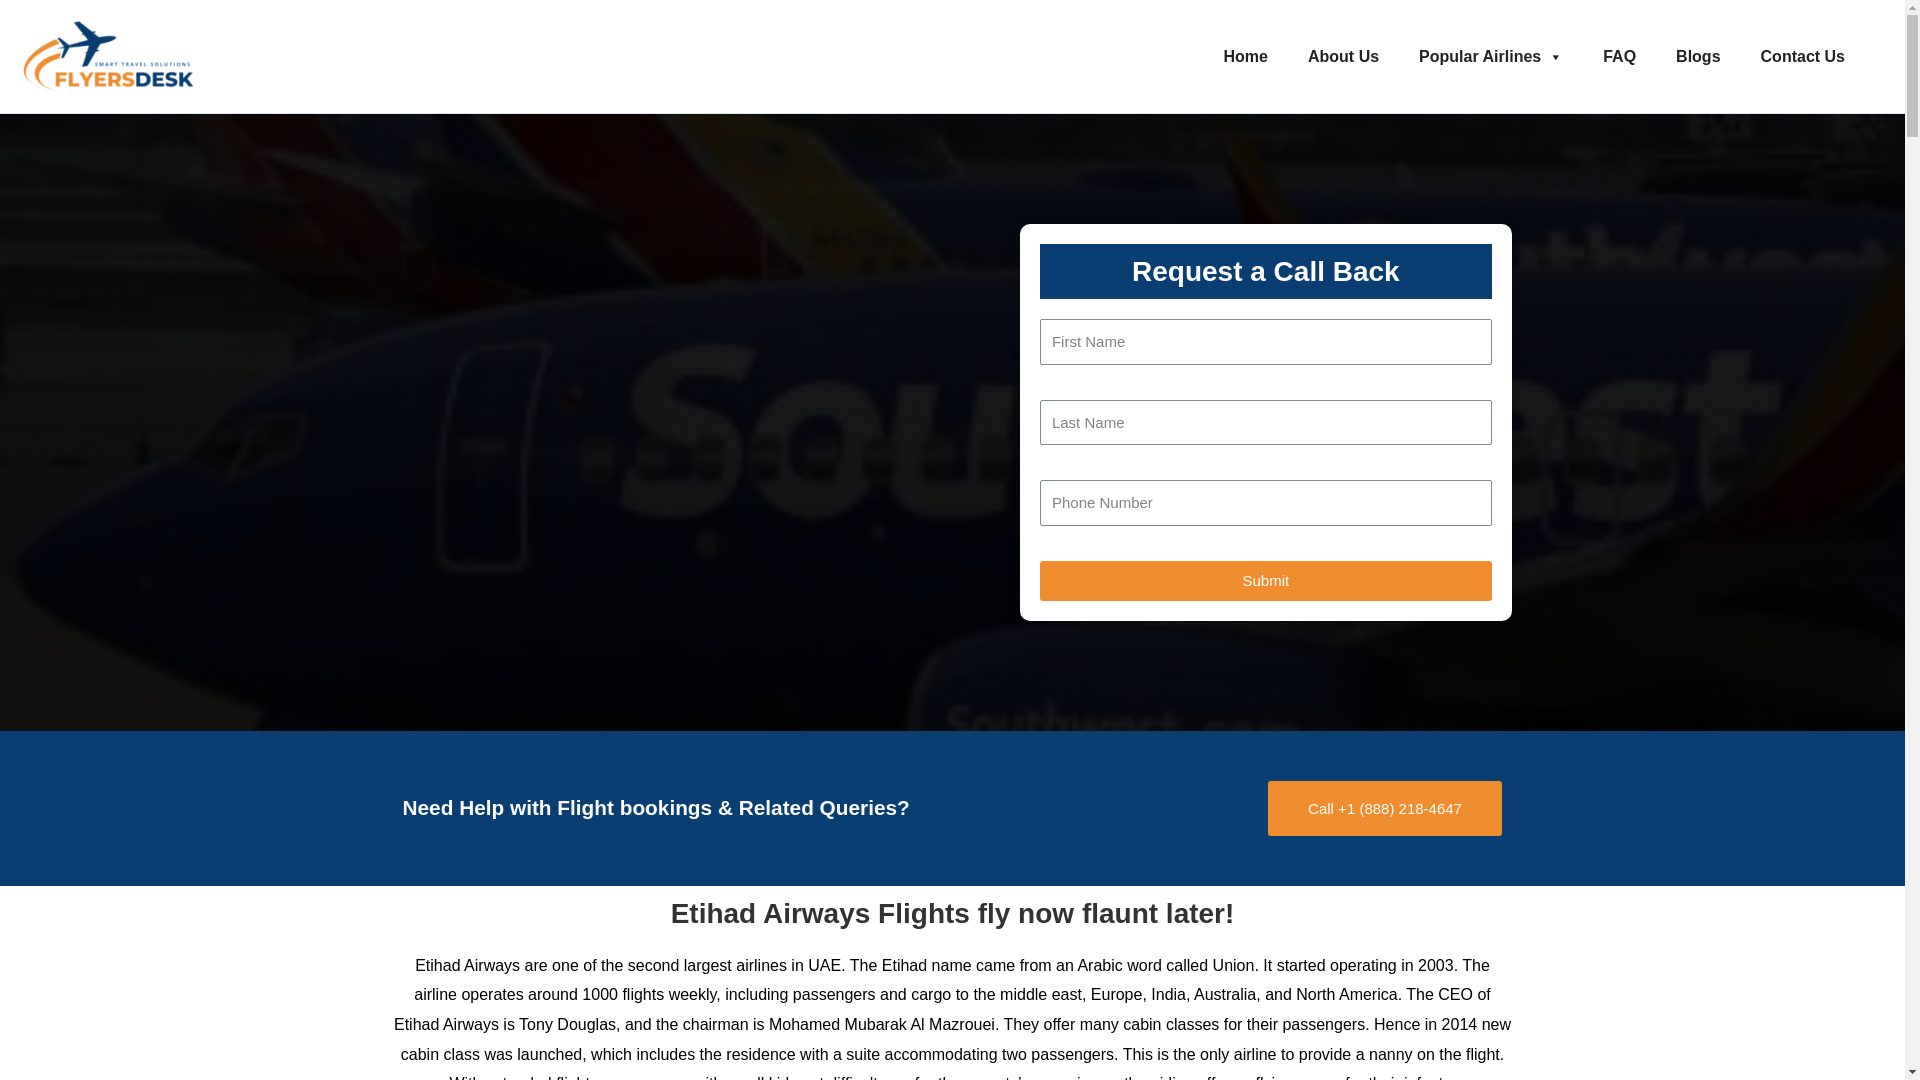 This screenshot has width=1920, height=1080. I want to click on Blogs, so click(1697, 56).